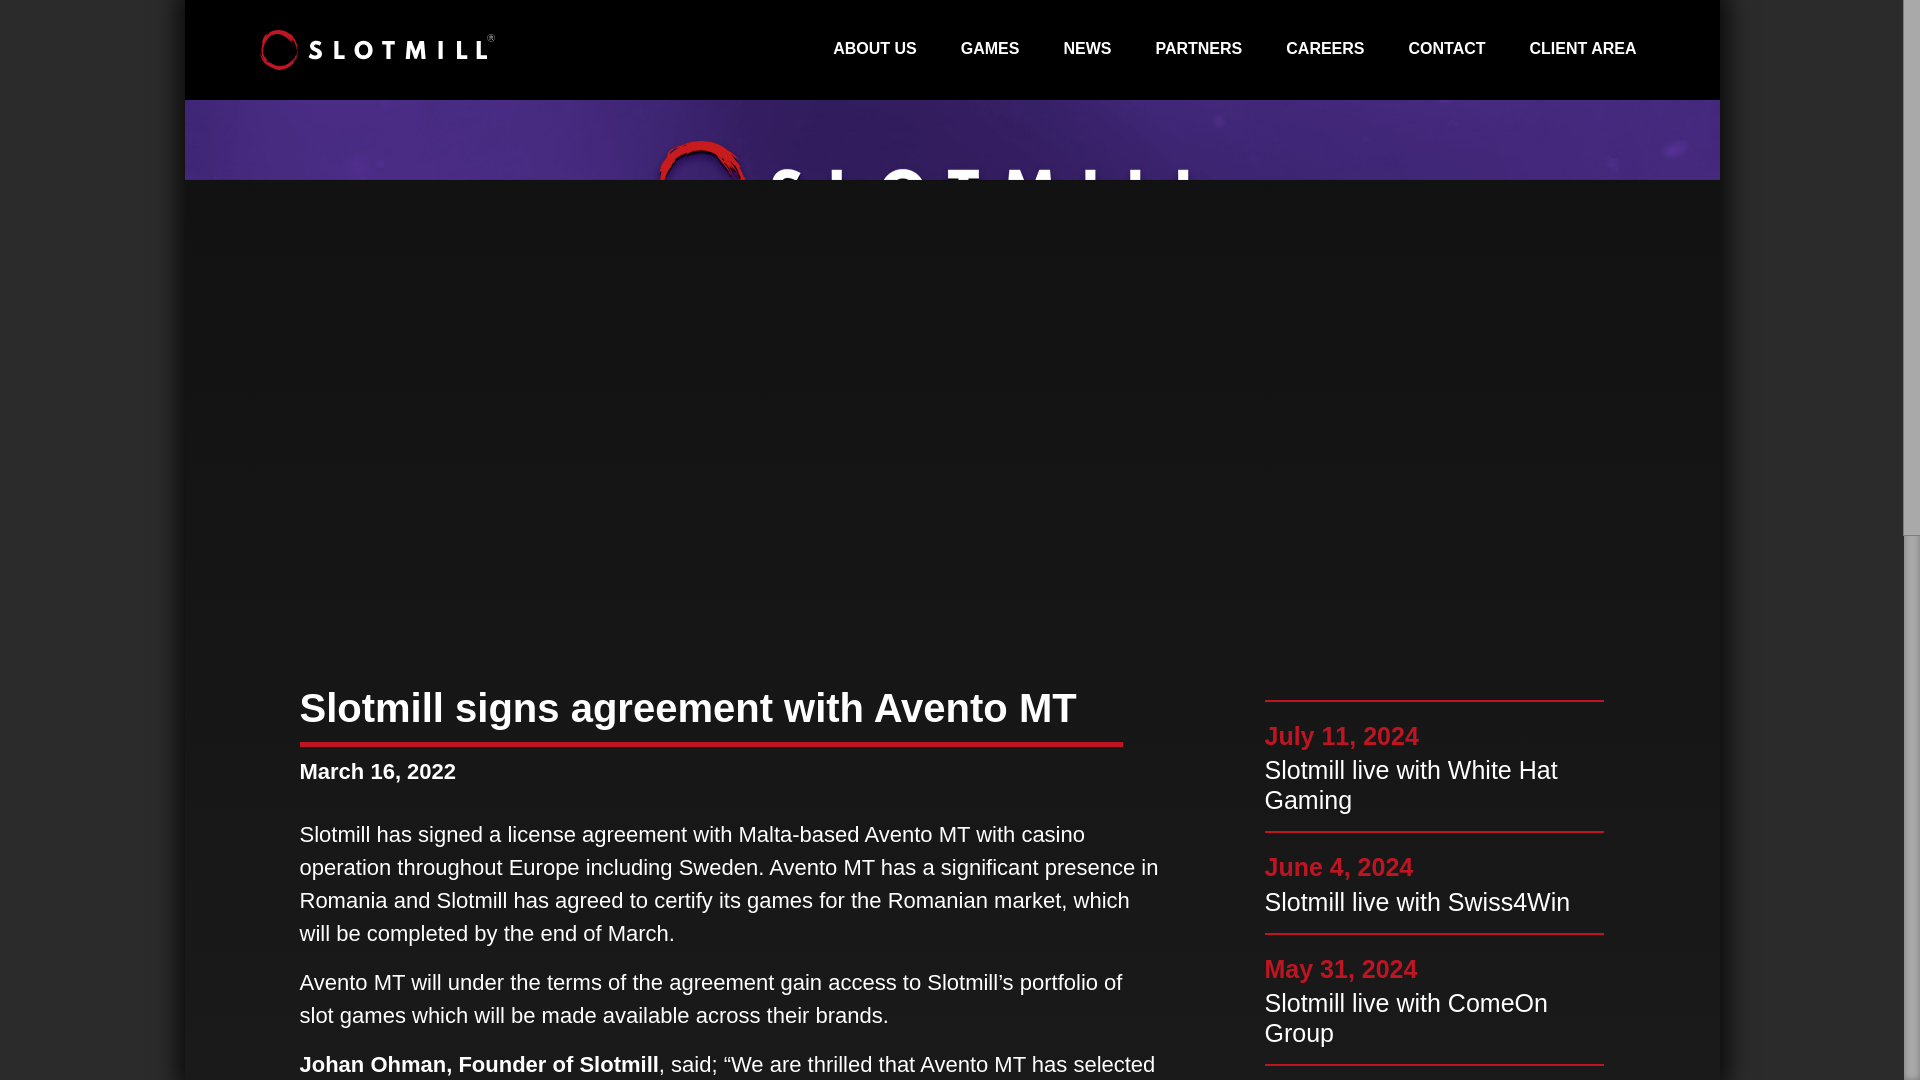  What do you see at coordinates (875, 50) in the screenshot?
I see `ABOUT US` at bounding box center [875, 50].